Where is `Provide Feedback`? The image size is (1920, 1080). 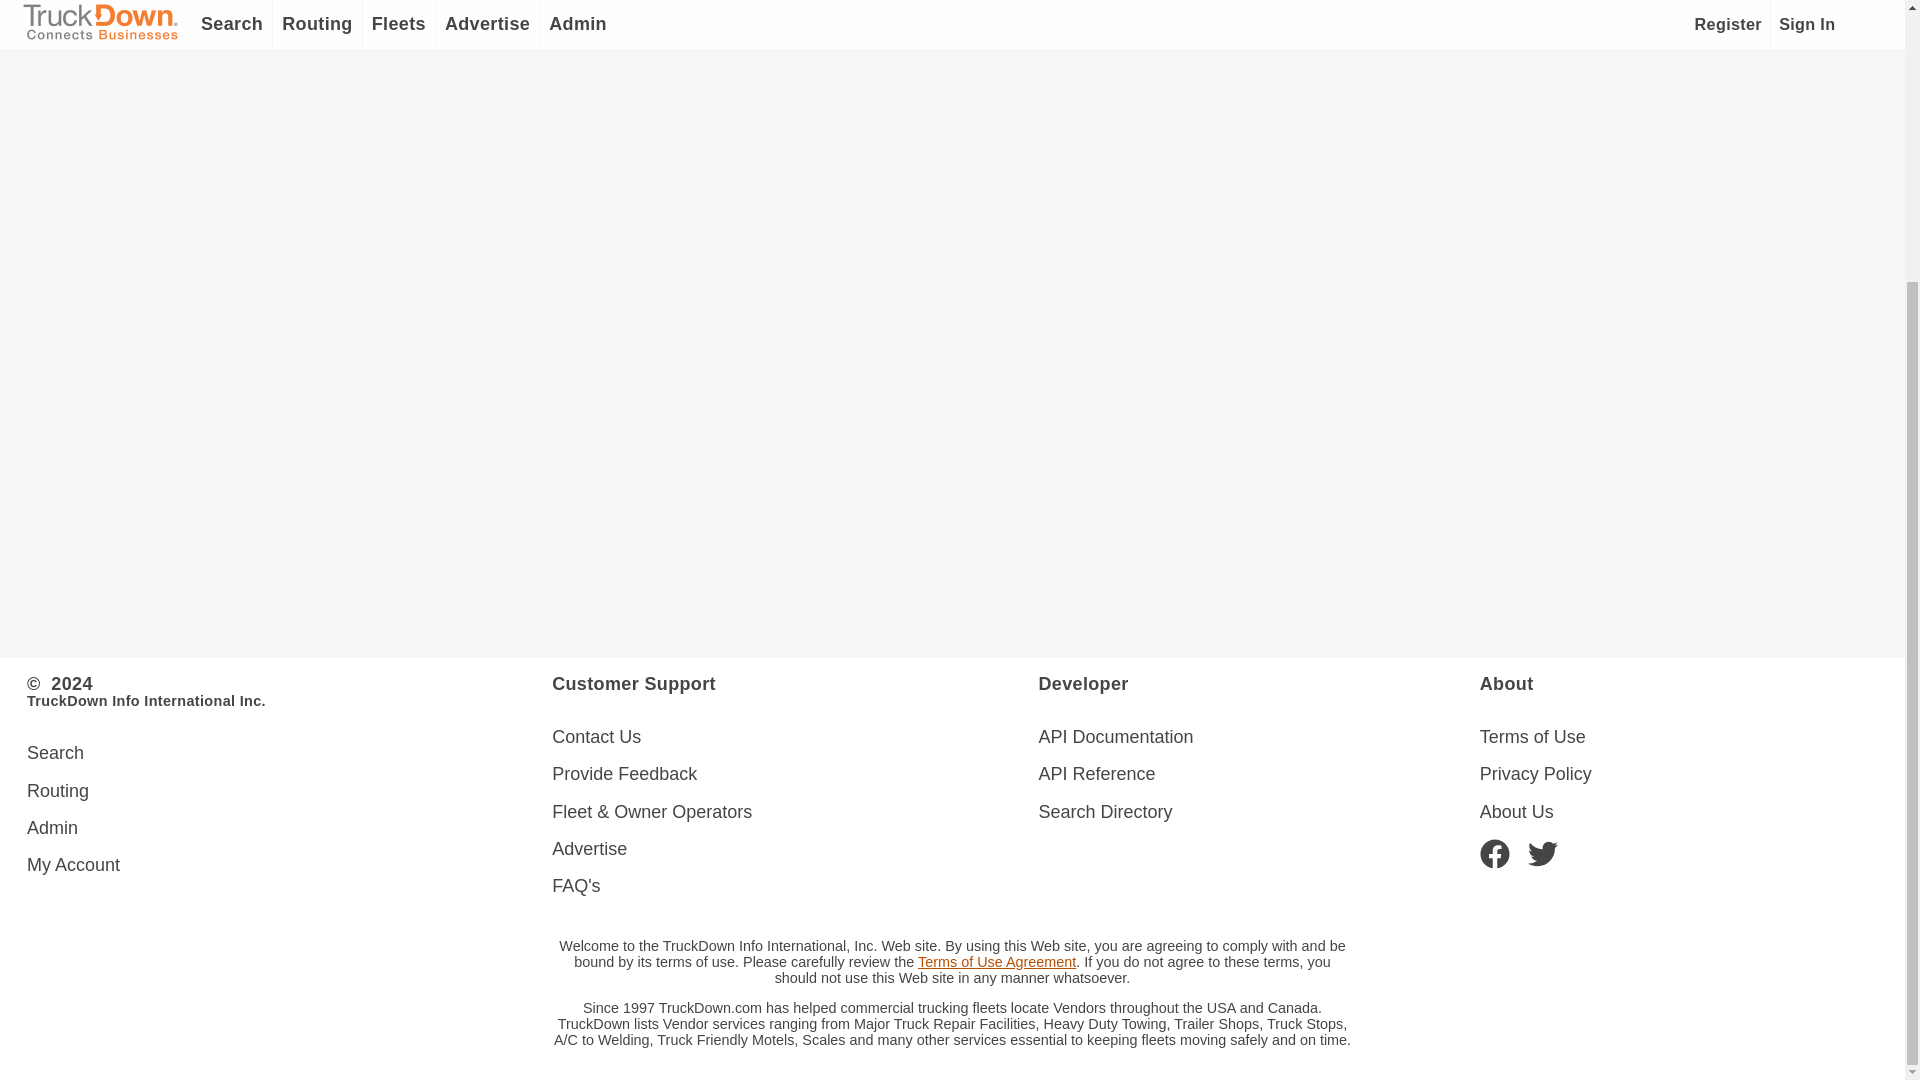 Provide Feedback is located at coordinates (795, 774).